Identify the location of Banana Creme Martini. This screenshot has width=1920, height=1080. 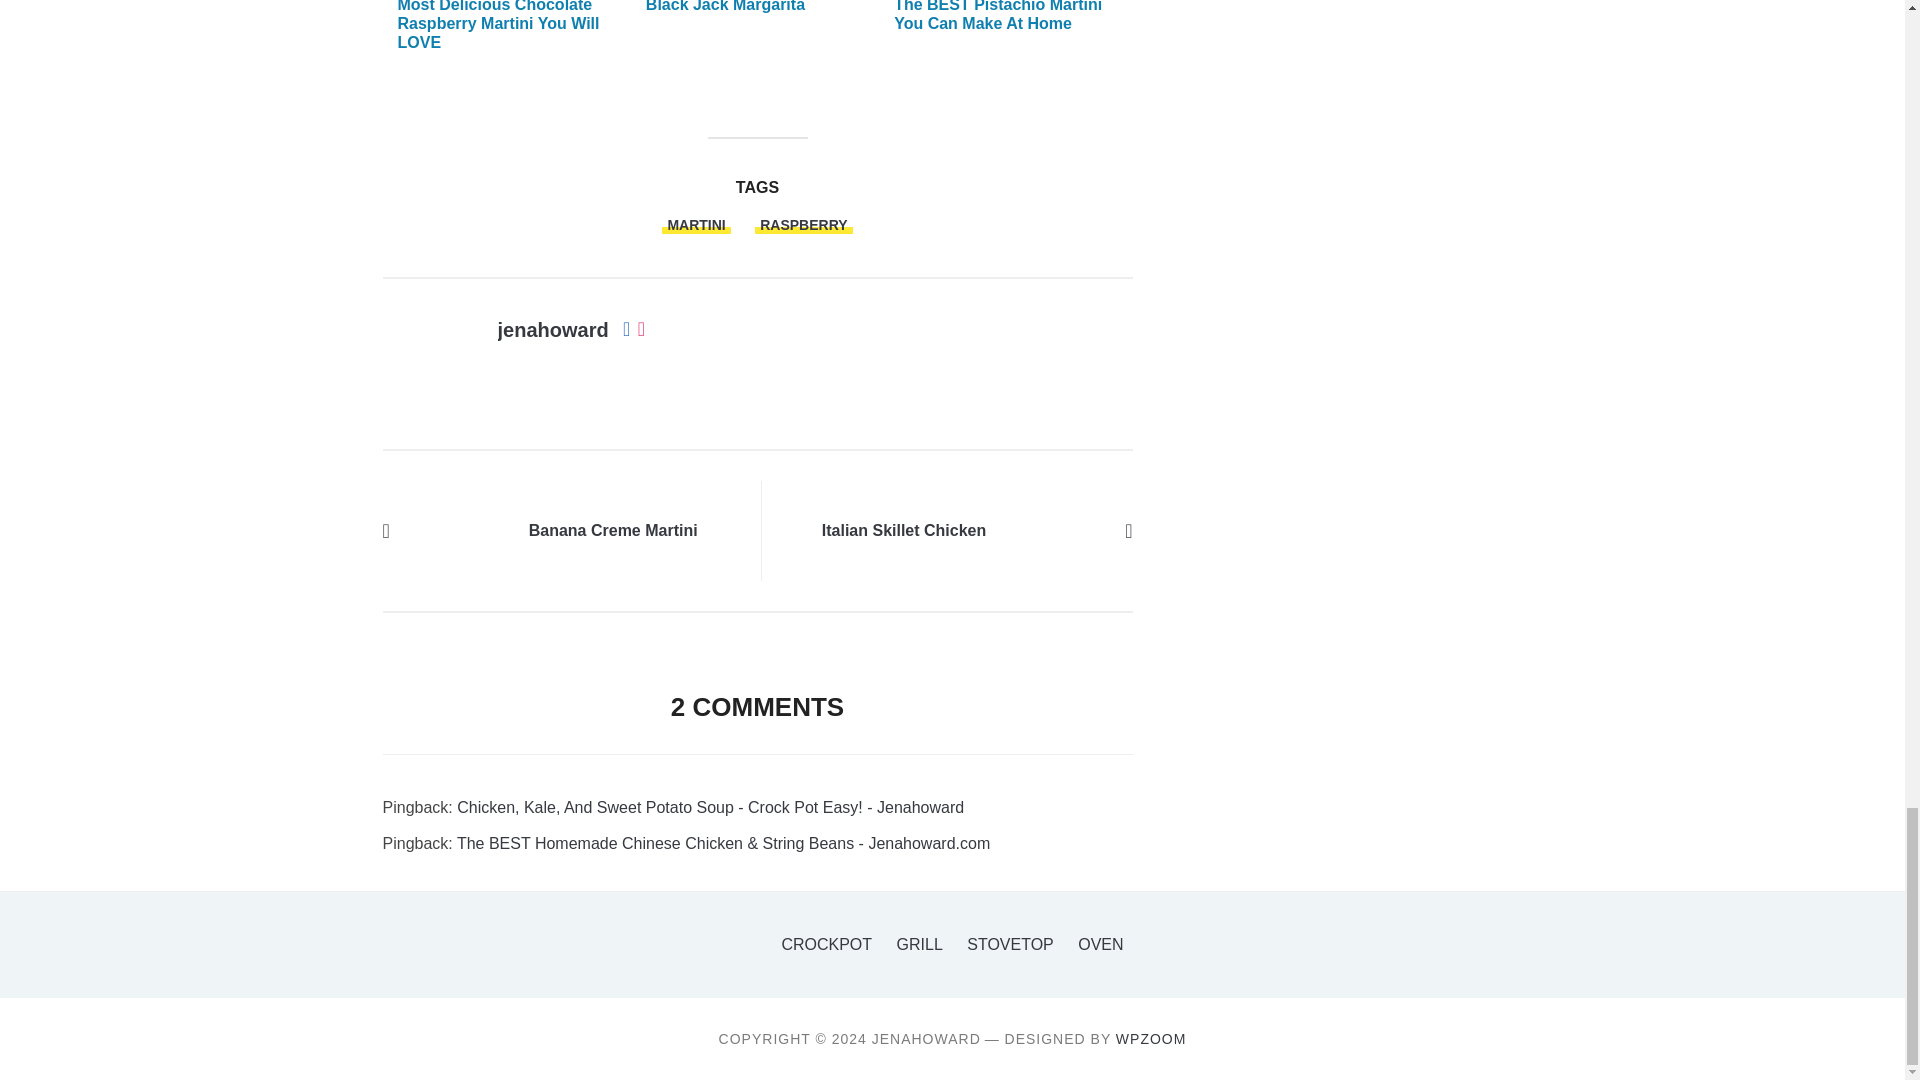
(614, 531).